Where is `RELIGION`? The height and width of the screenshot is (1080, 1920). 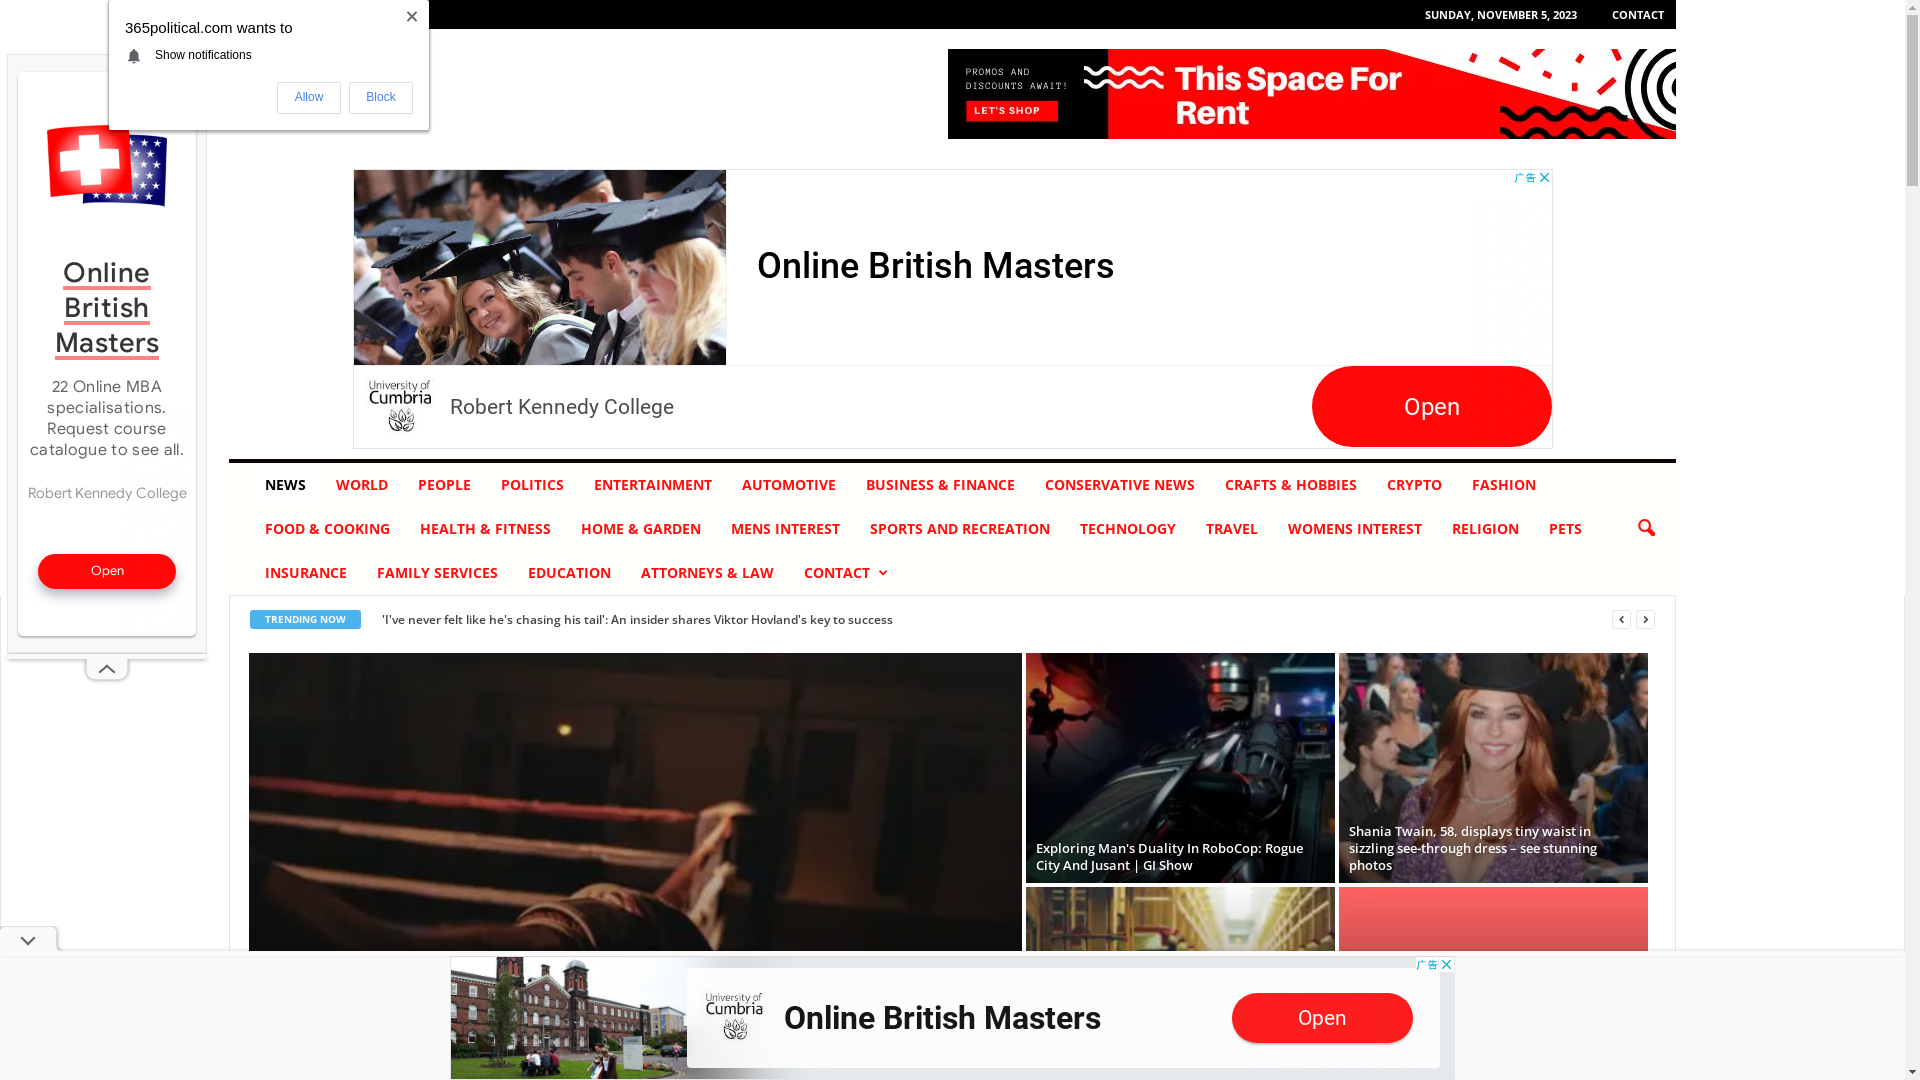 RELIGION is located at coordinates (1486, 529).